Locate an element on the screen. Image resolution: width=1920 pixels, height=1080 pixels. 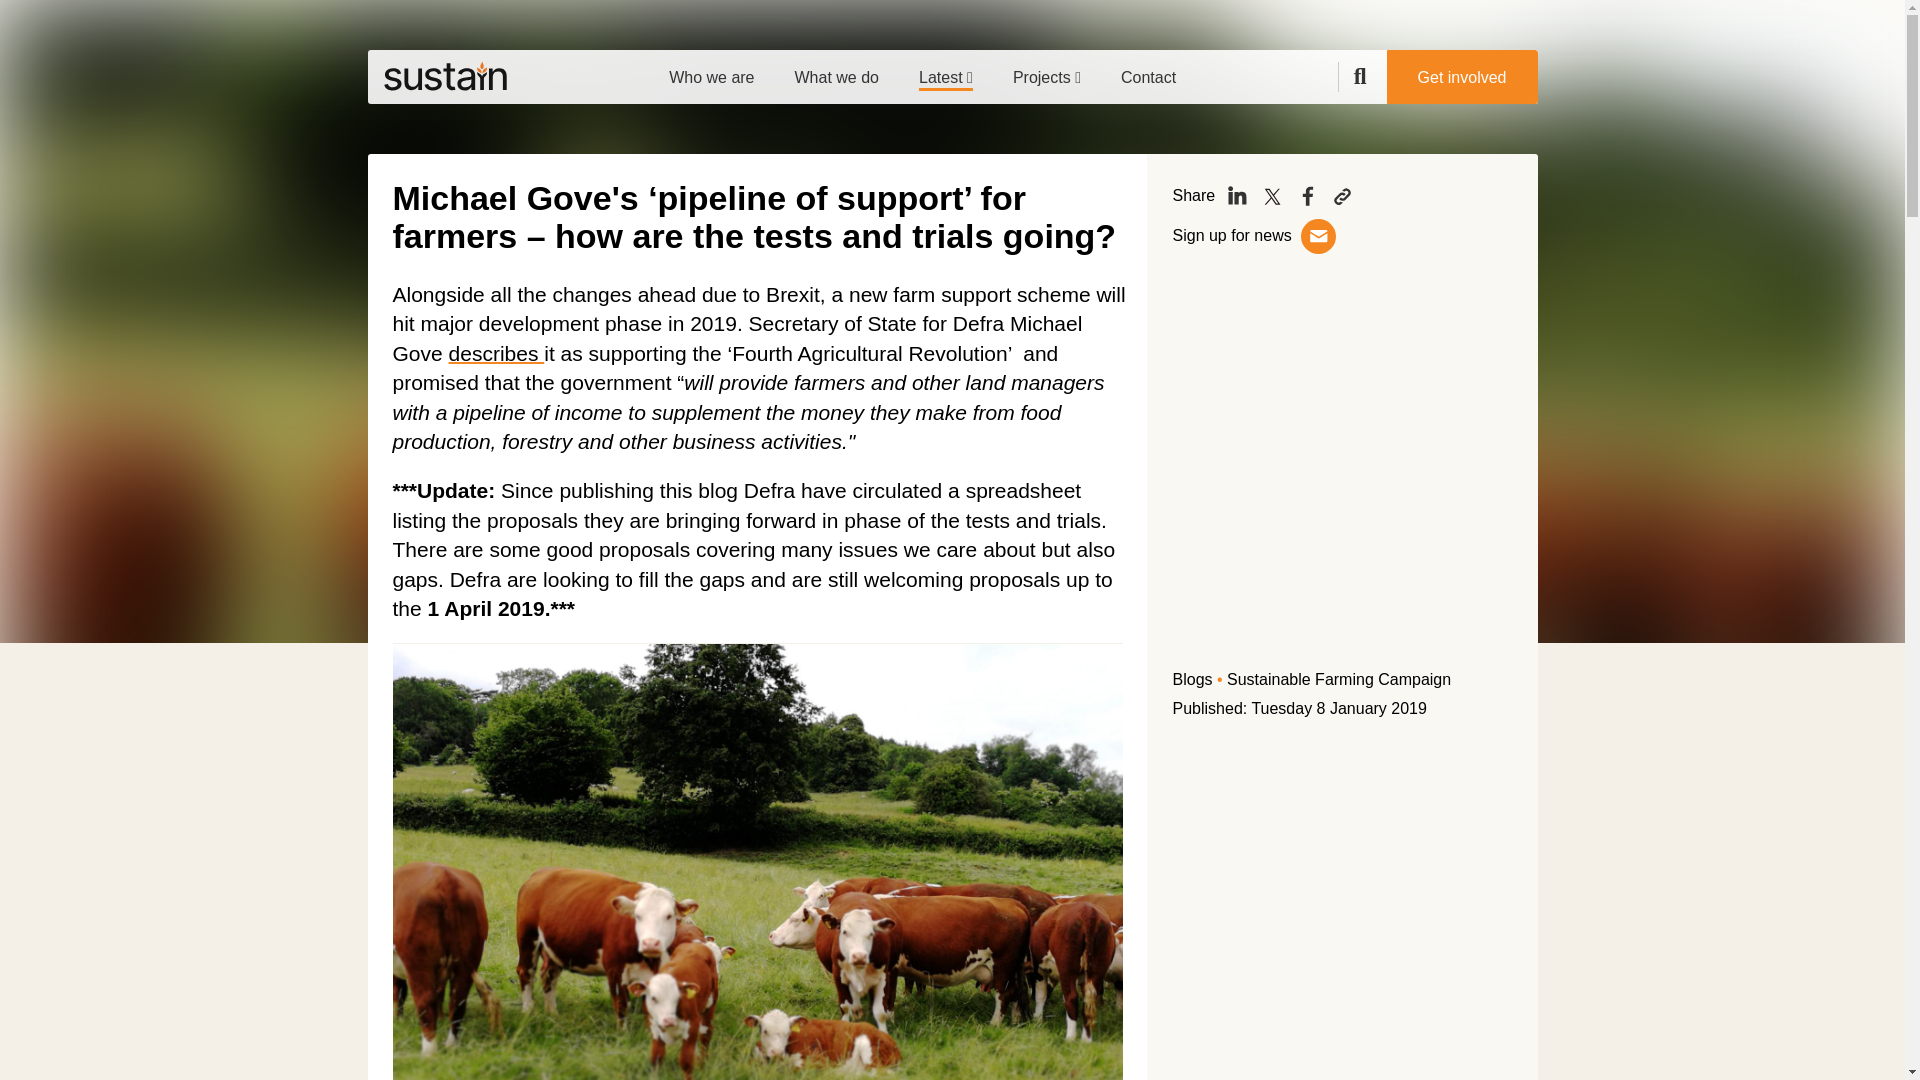
What we do is located at coordinates (836, 70).